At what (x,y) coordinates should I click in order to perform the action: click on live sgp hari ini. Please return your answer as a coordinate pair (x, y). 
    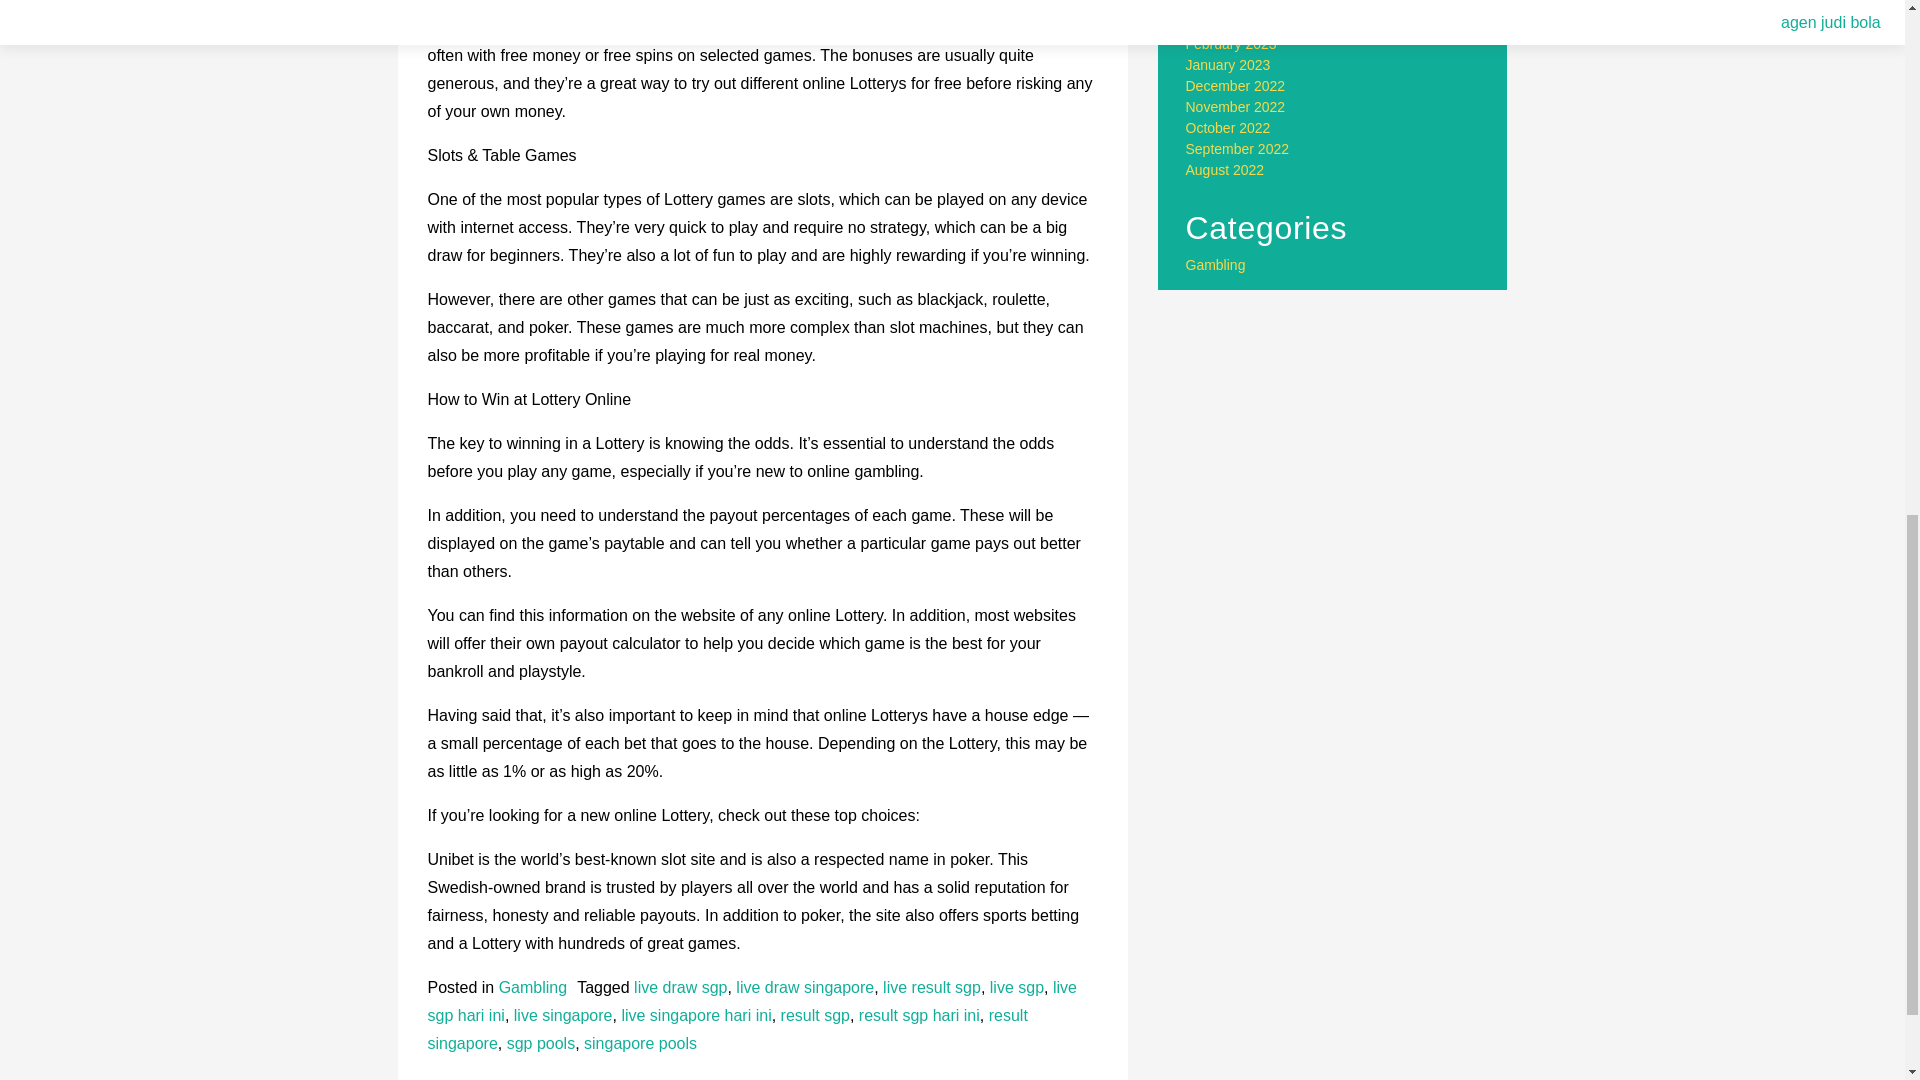
    Looking at the image, I should click on (752, 1000).